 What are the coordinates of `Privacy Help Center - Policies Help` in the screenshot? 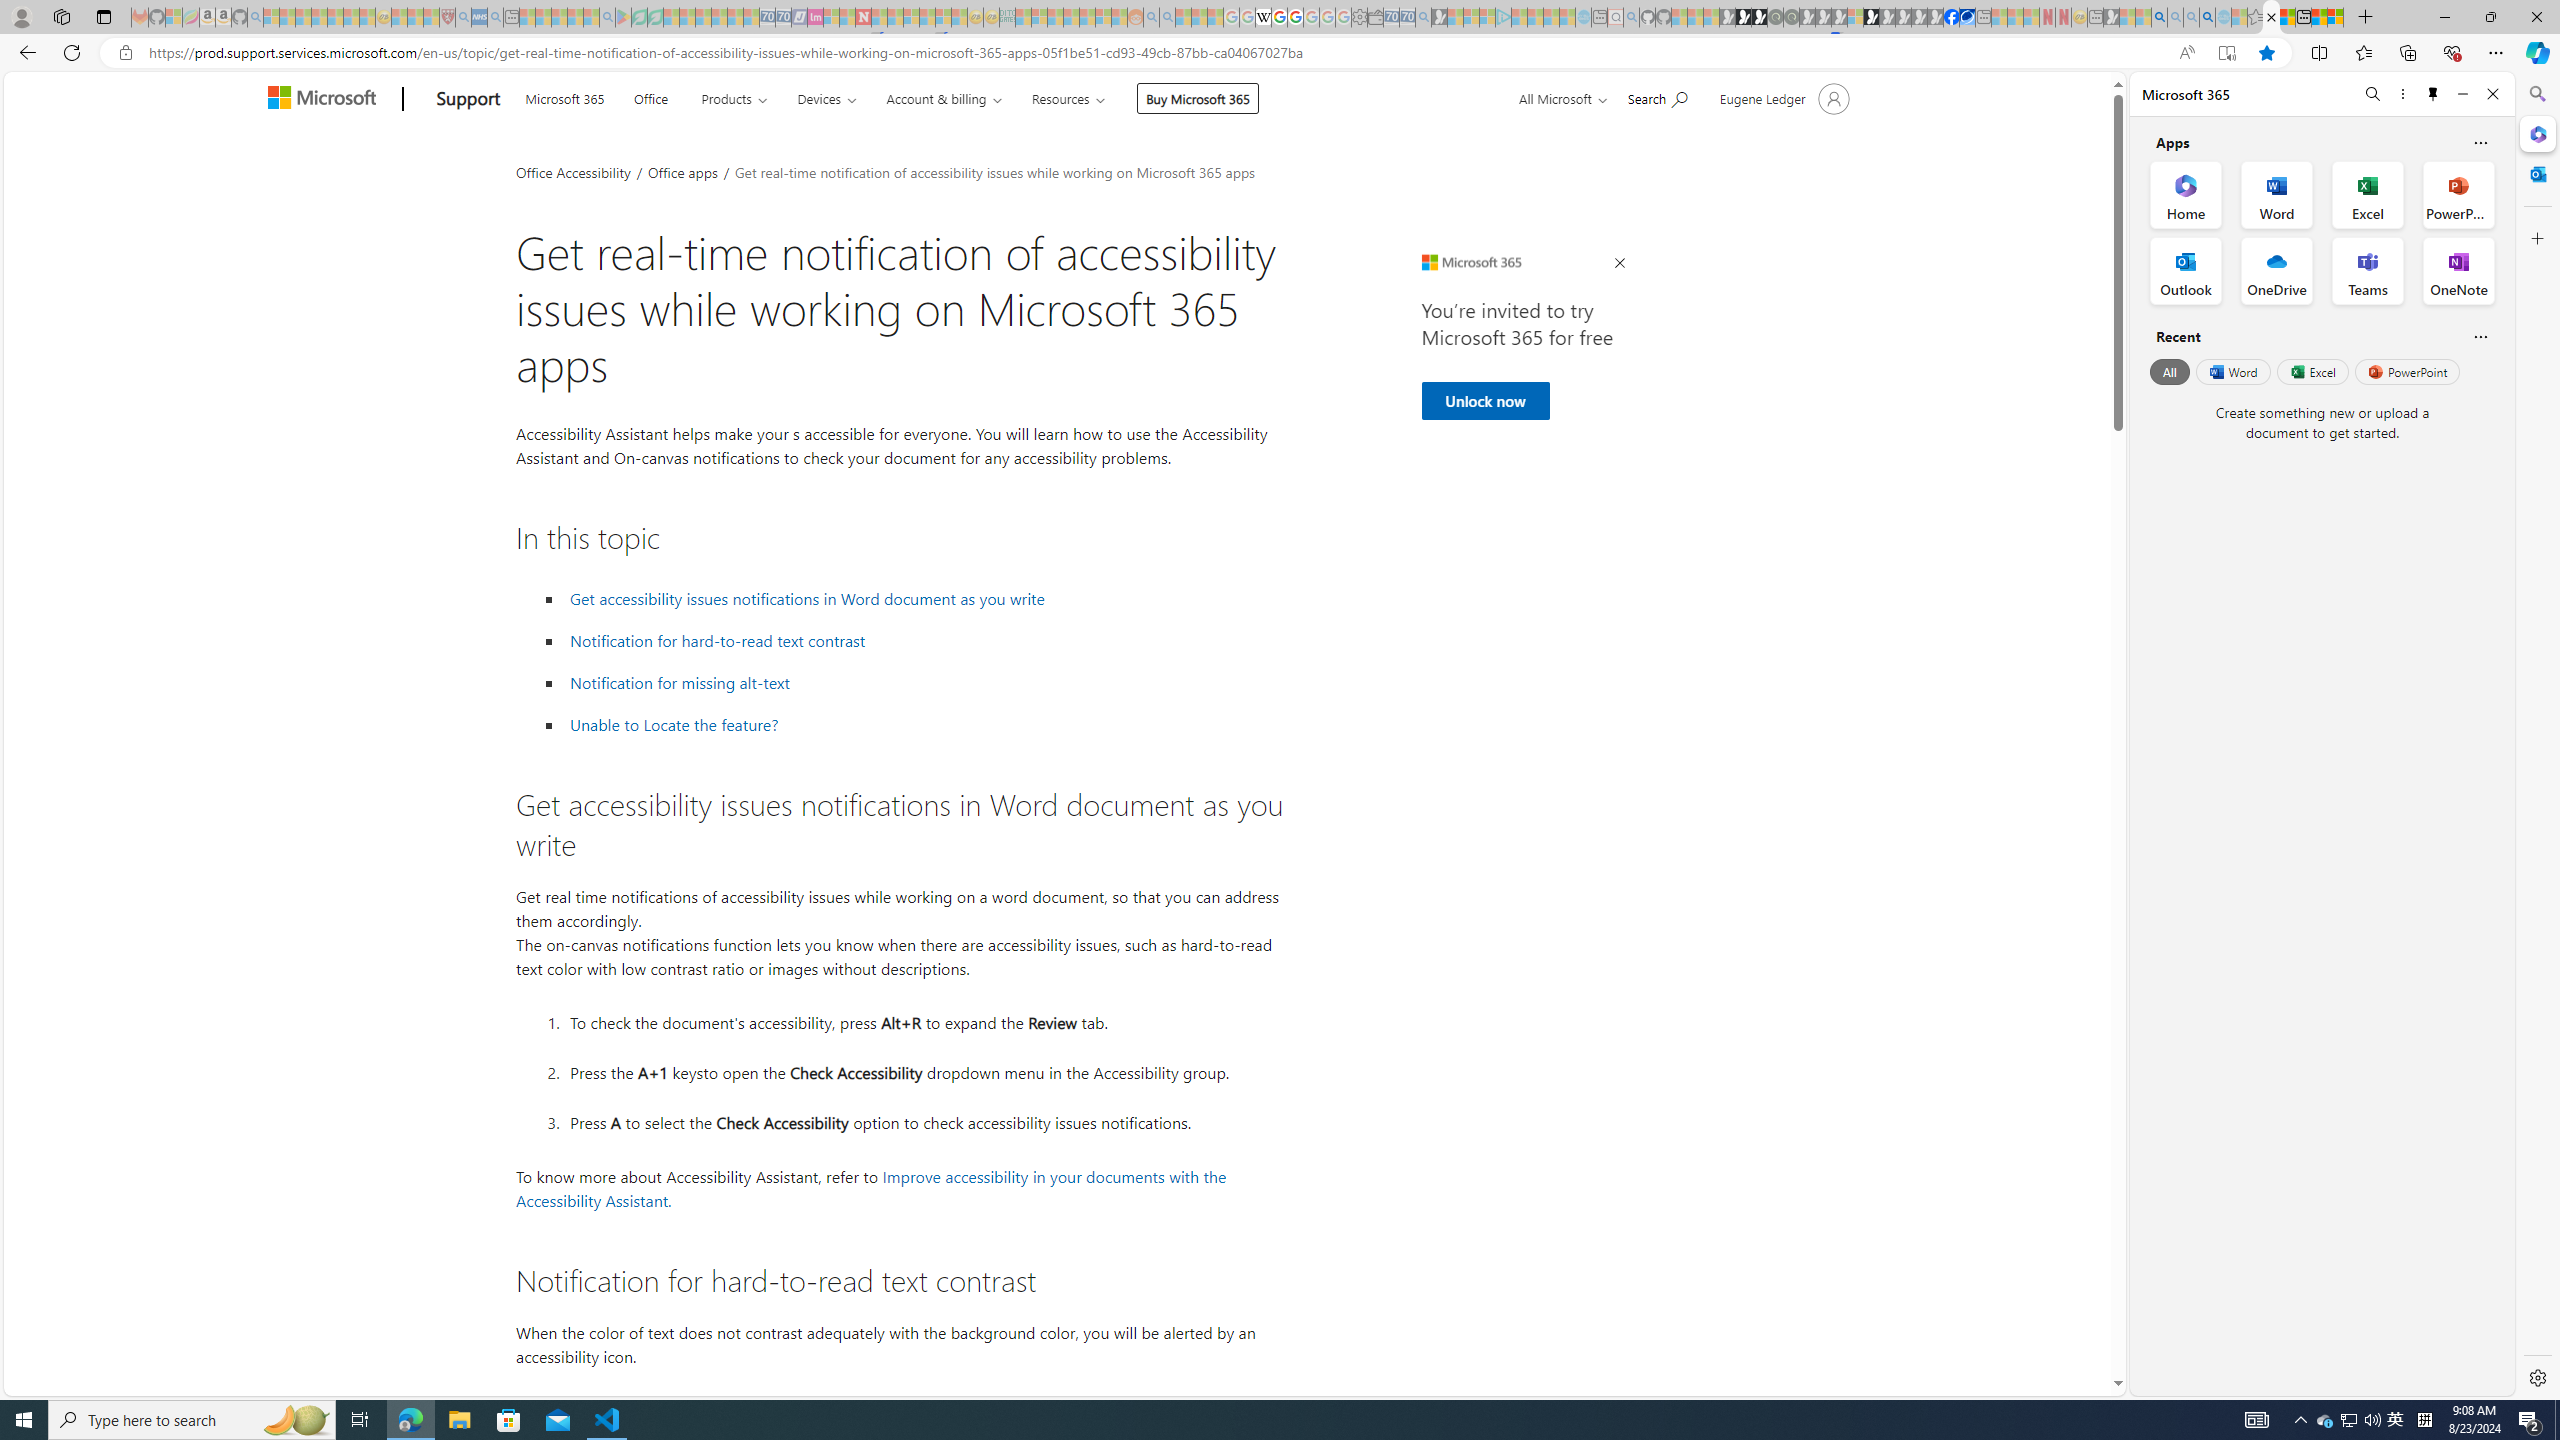 It's located at (1278, 17).